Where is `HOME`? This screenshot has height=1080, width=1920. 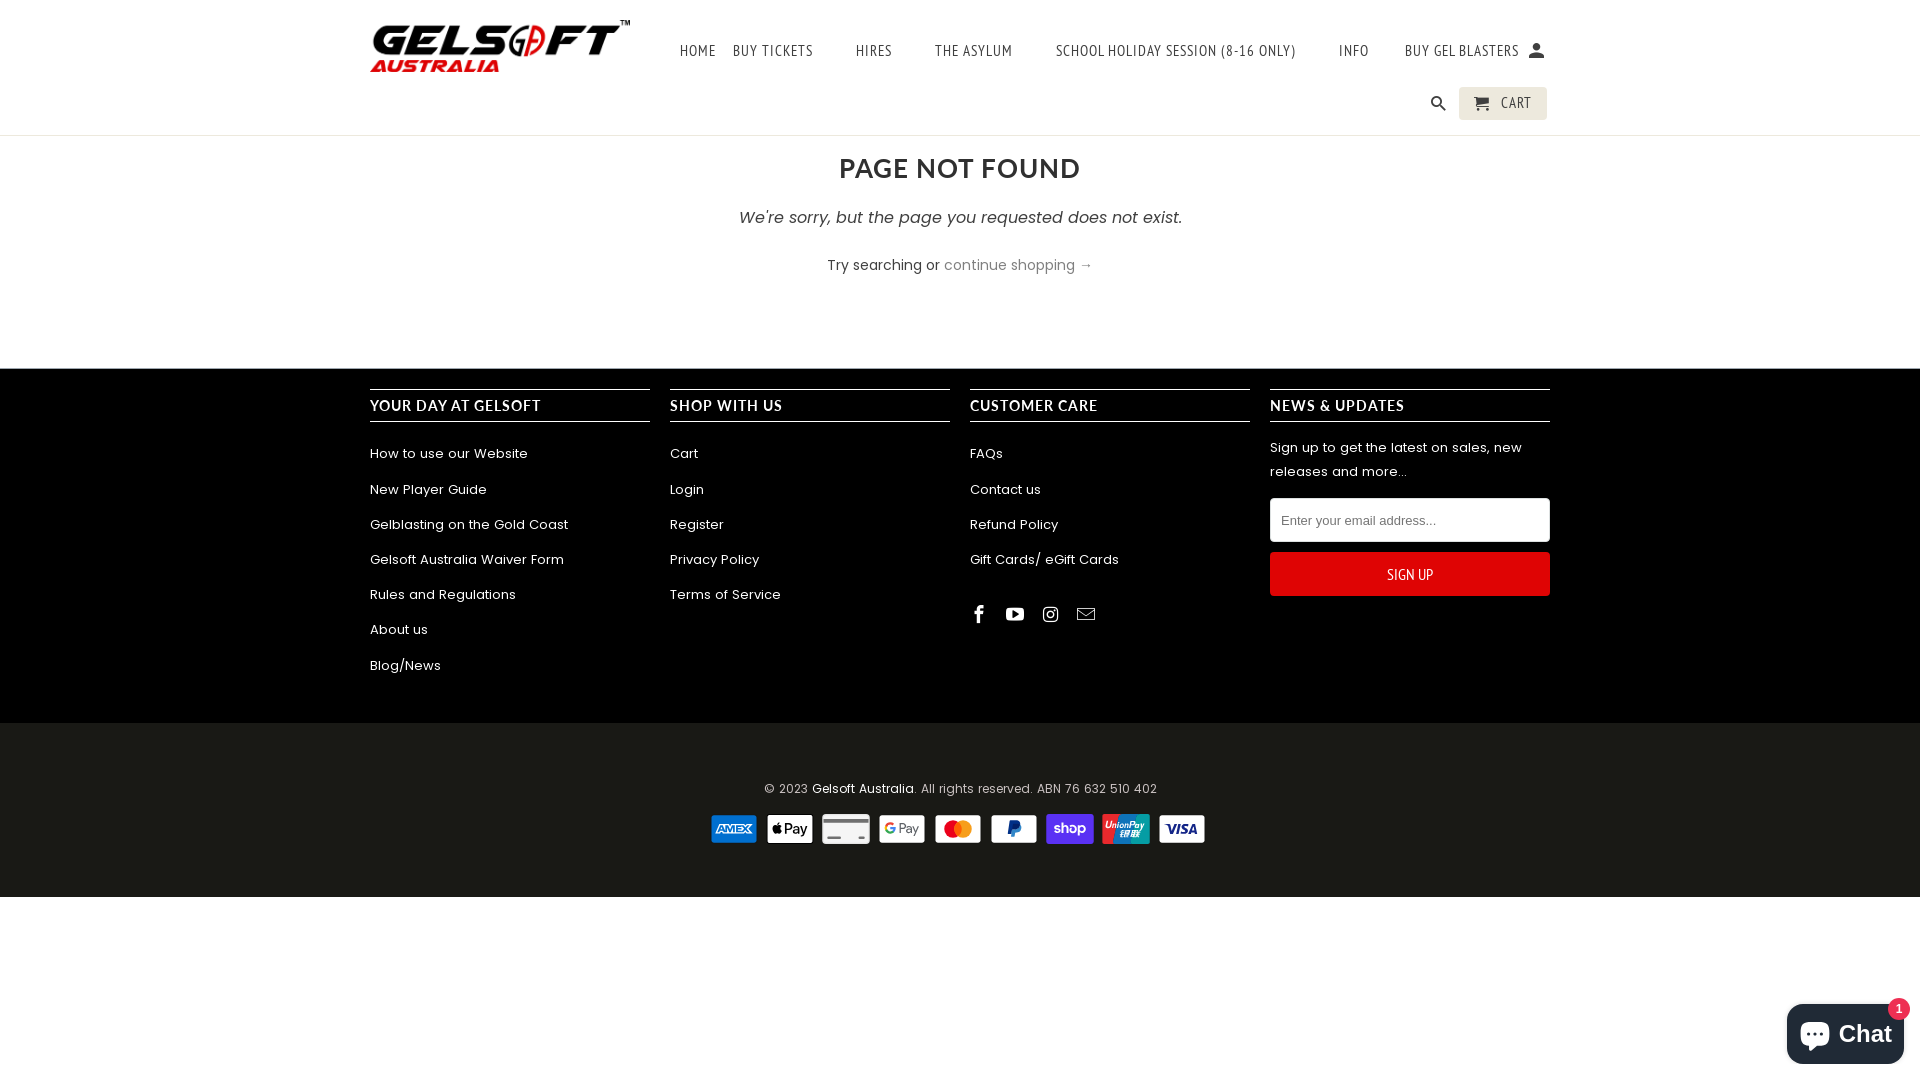 HOME is located at coordinates (698, 54).